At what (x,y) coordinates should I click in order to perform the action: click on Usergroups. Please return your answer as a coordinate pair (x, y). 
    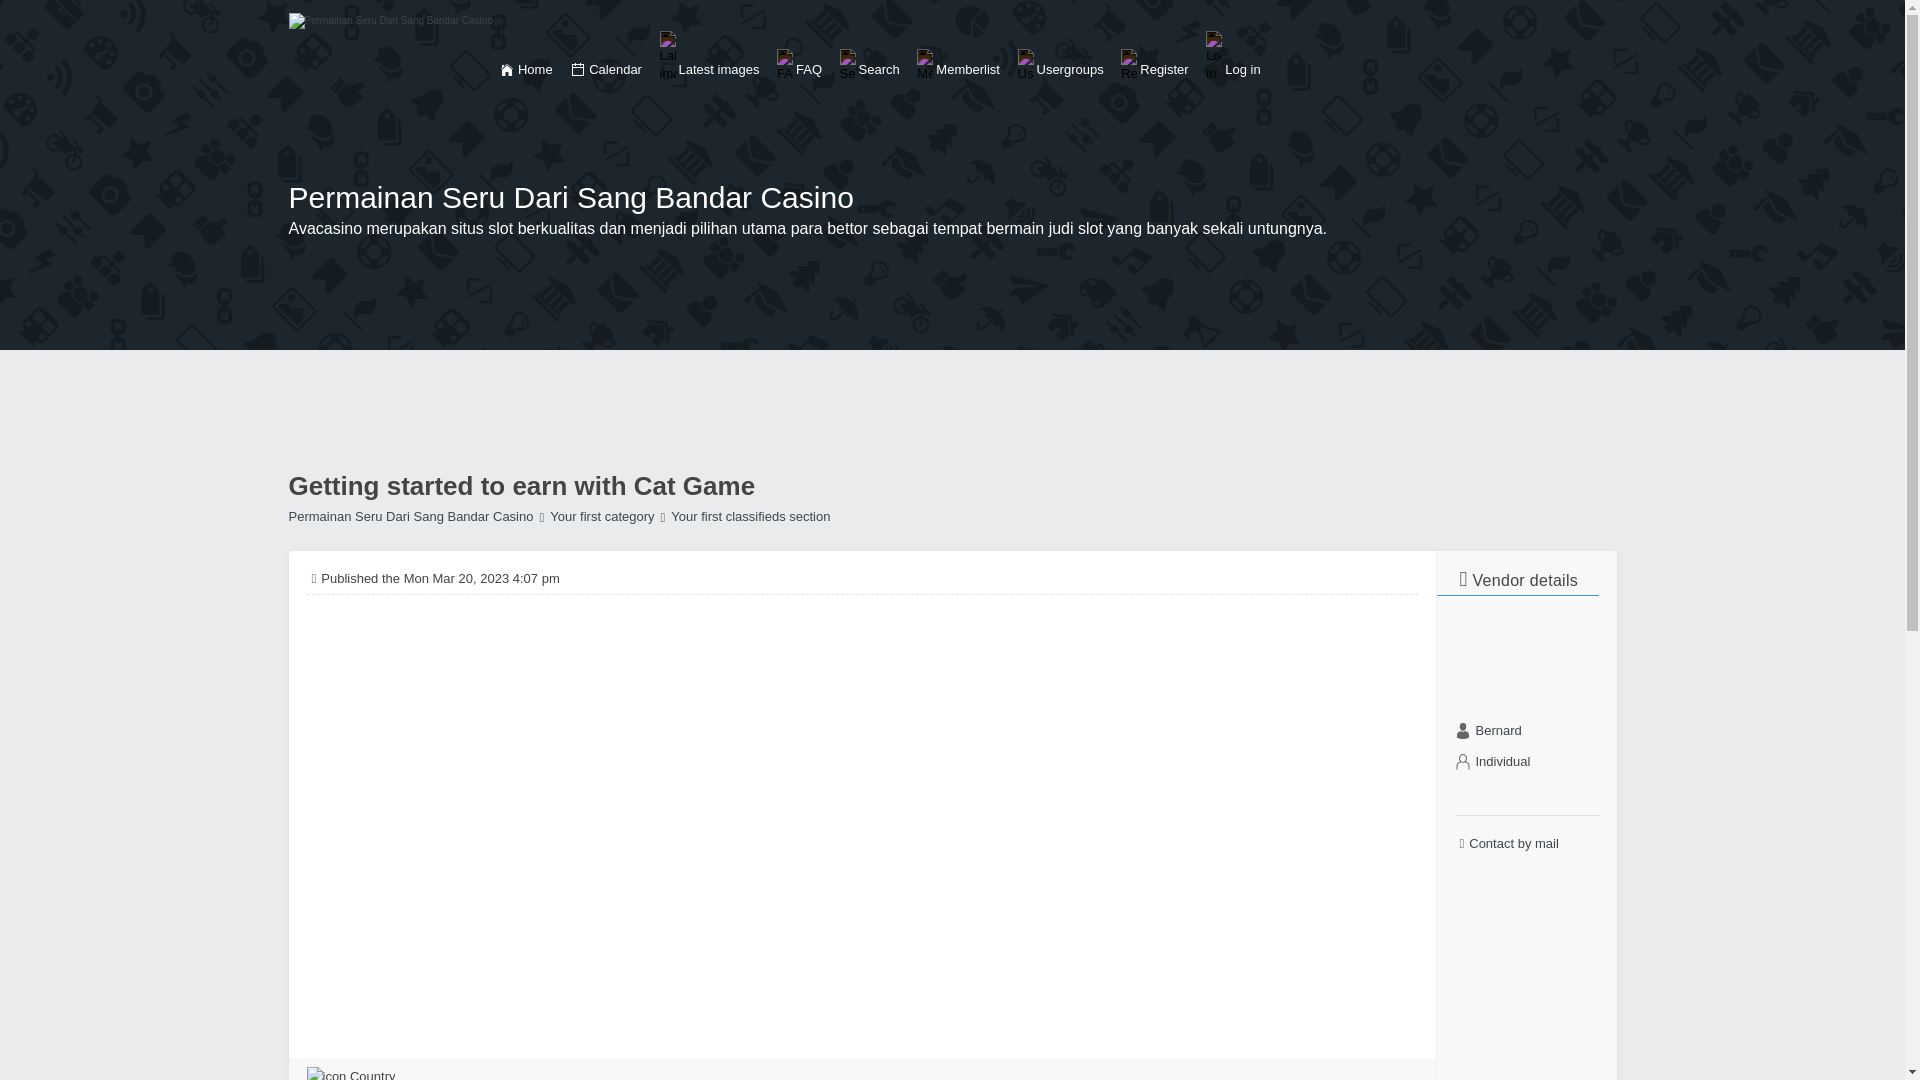
    Looking at the image, I should click on (1060, 66).